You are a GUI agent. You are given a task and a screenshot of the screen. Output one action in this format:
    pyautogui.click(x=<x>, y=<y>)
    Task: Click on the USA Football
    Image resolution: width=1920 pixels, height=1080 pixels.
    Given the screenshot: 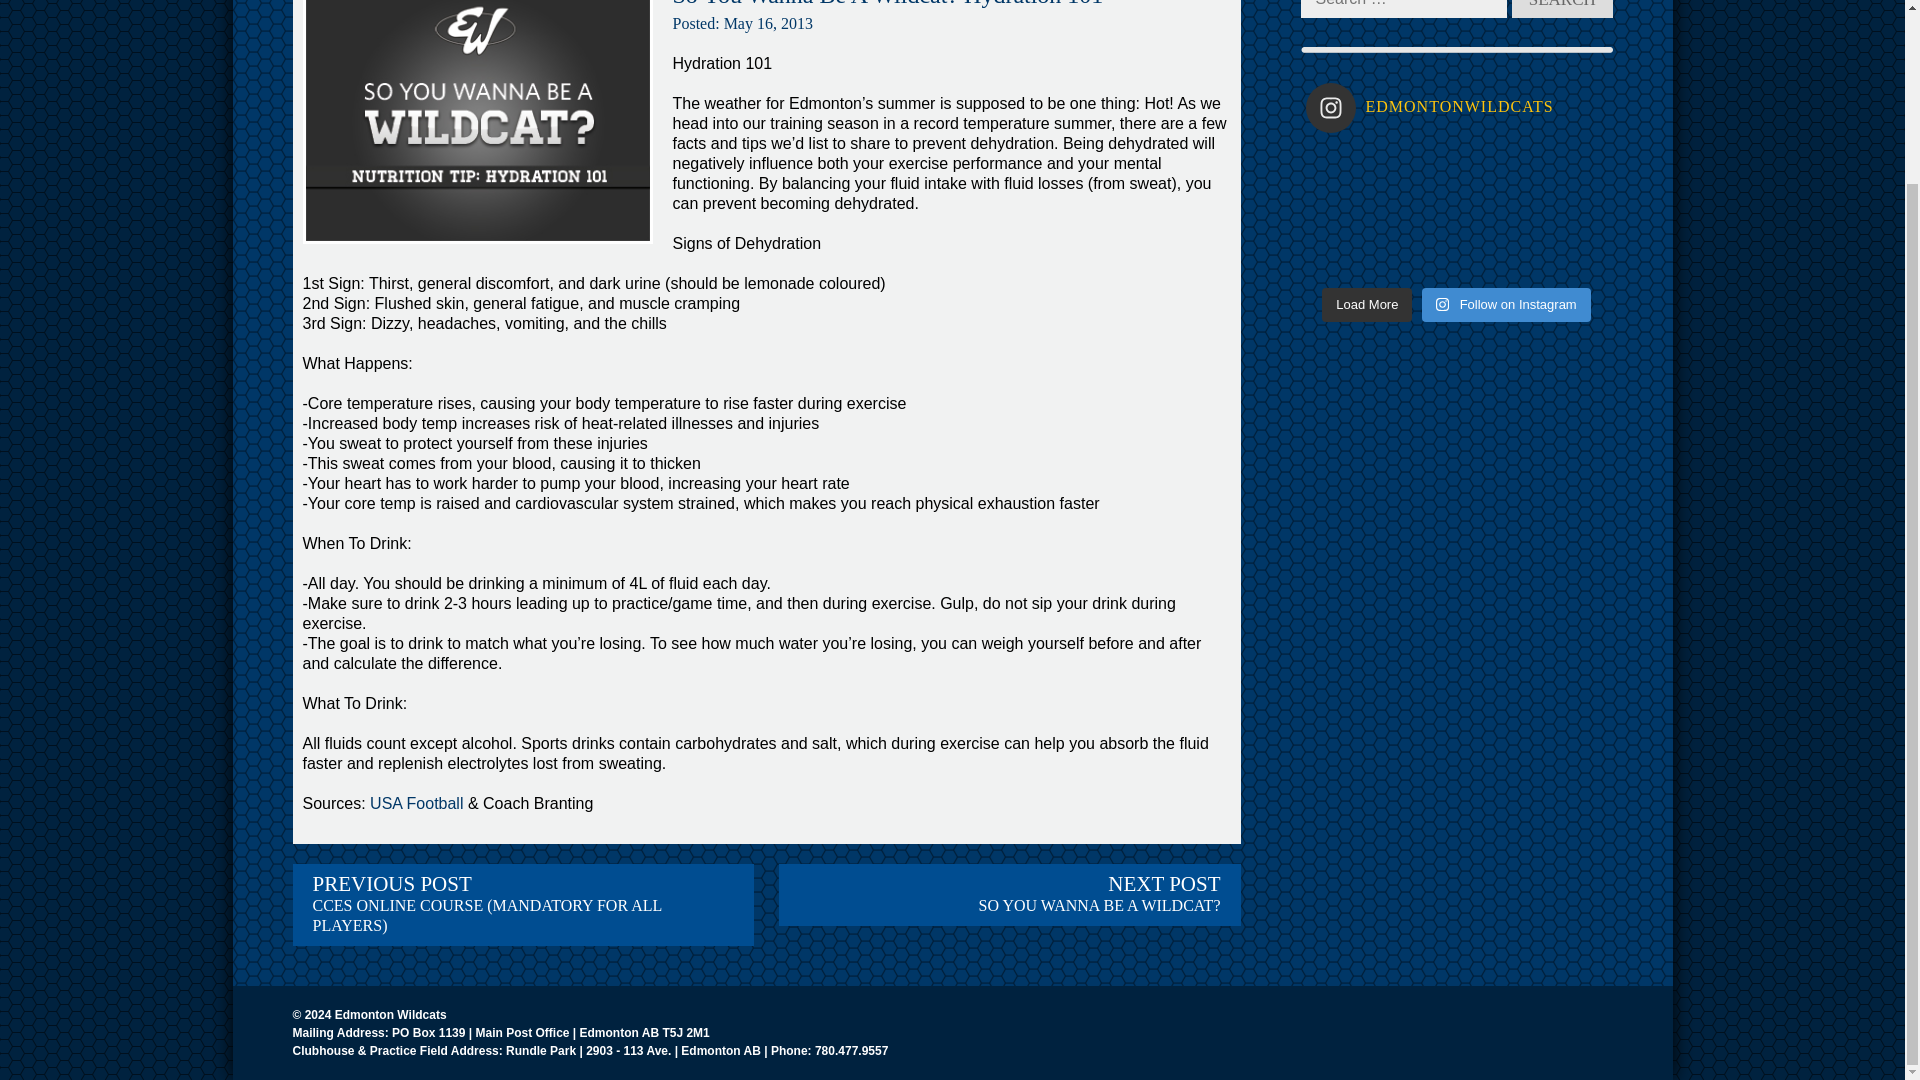 What is the action you would take?
    pyautogui.click(x=1562, y=9)
    